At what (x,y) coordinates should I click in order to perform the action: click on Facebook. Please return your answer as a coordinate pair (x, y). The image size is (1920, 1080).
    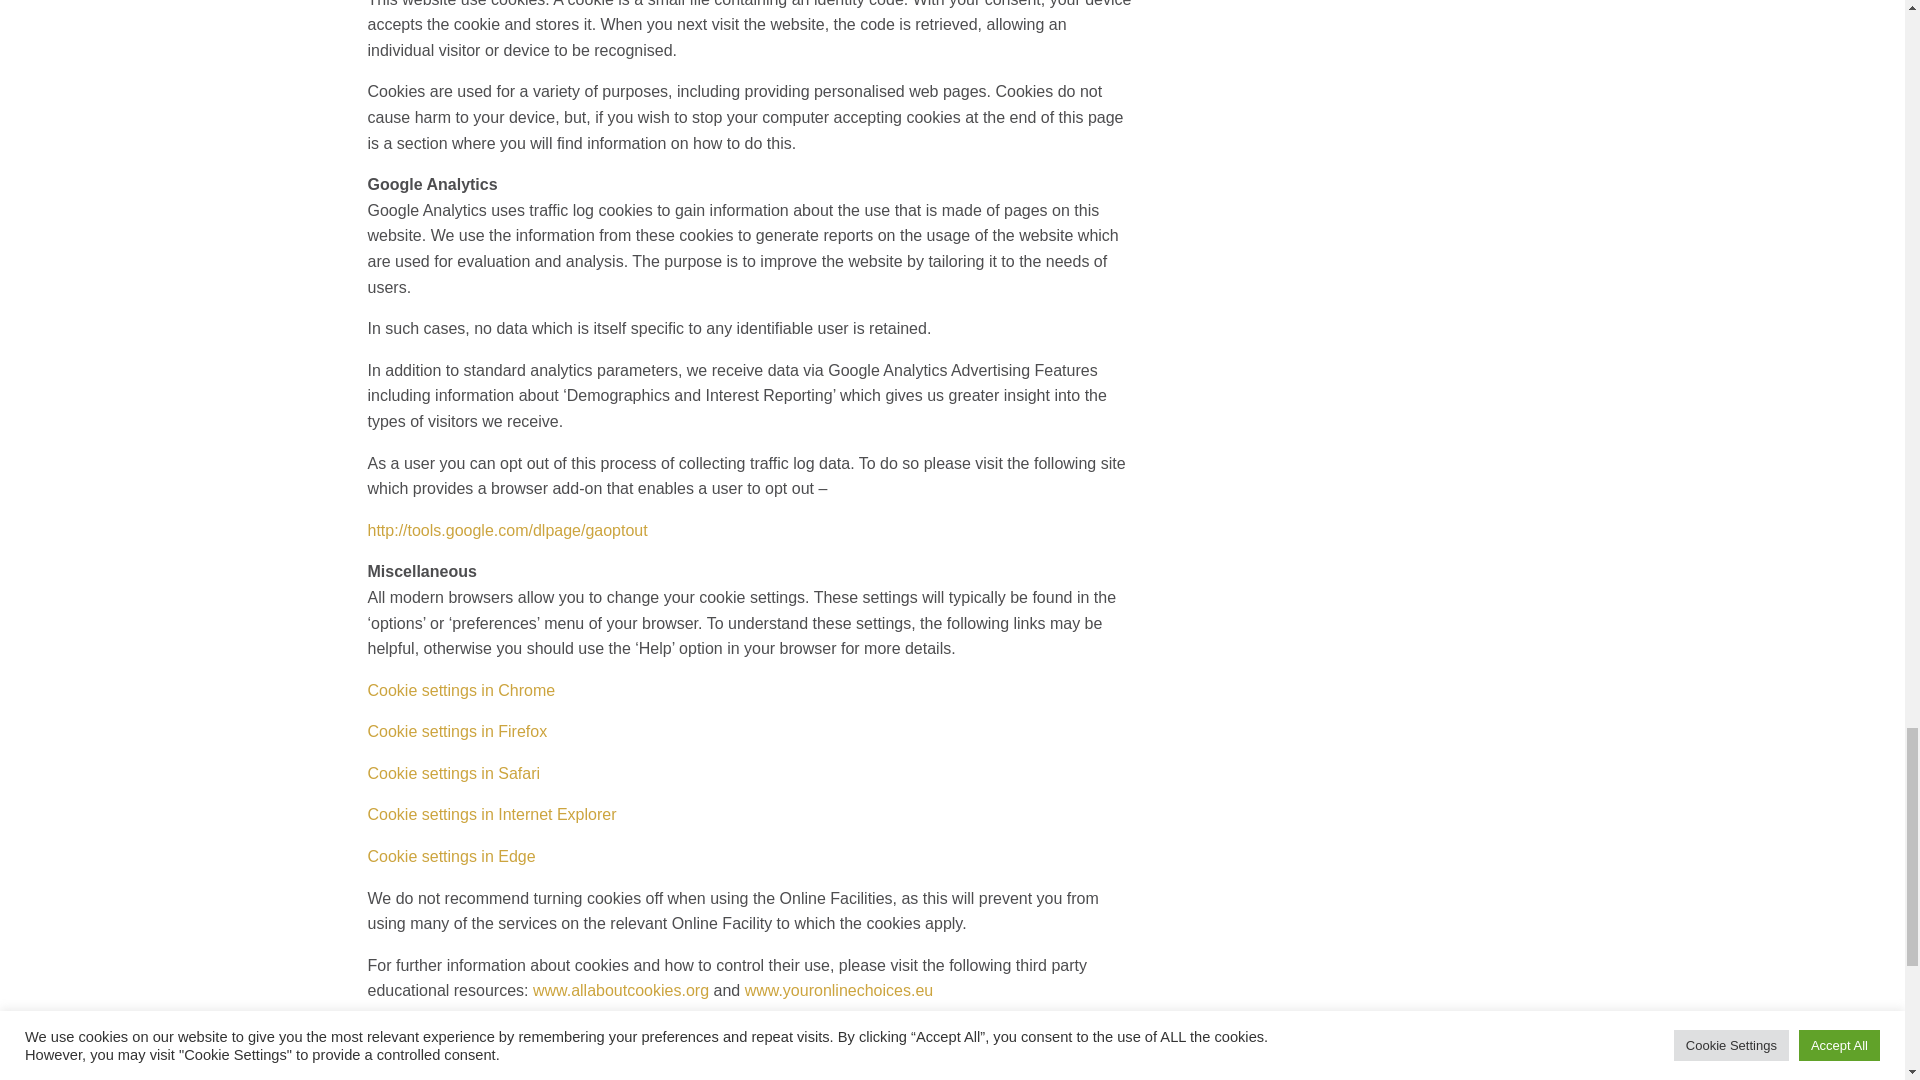
    Looking at the image, I should click on (491, 1048).